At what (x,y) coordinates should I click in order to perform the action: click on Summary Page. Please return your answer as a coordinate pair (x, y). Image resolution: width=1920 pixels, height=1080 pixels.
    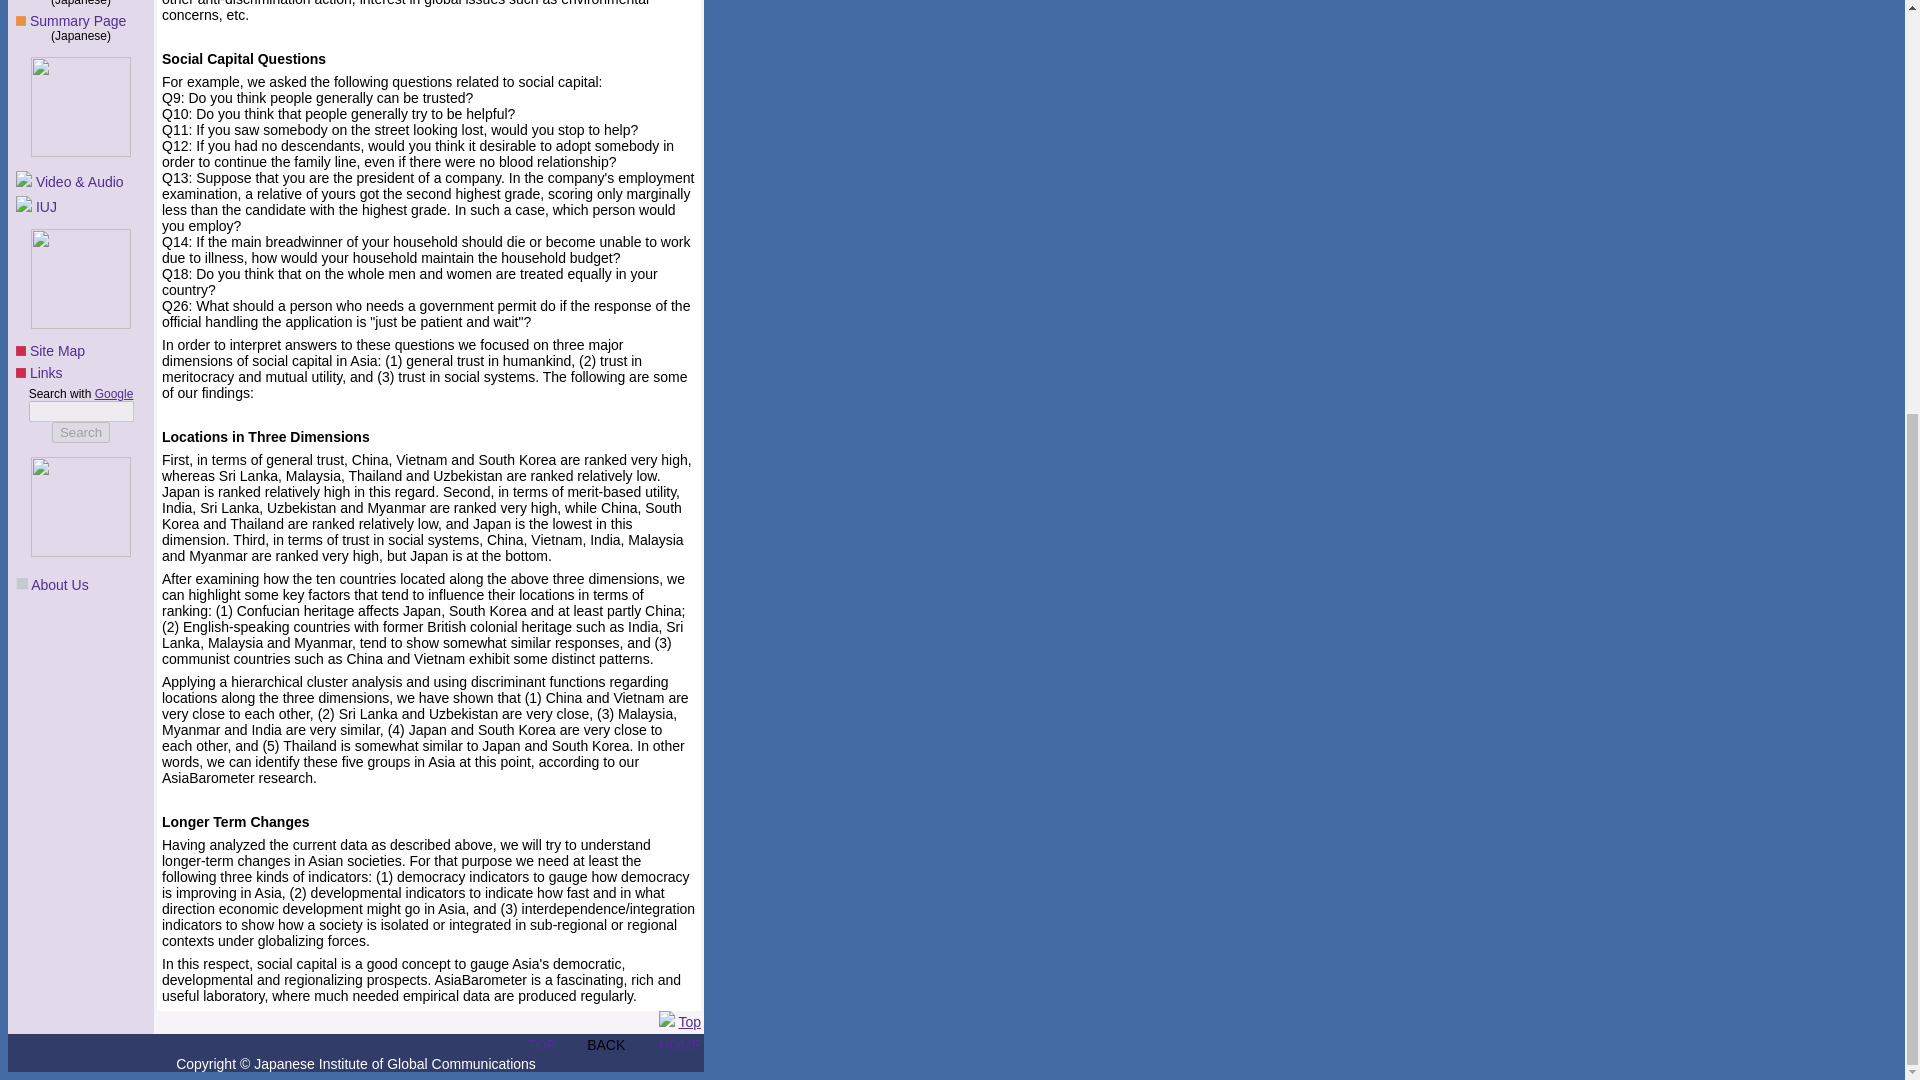
    Looking at the image, I should click on (78, 20).